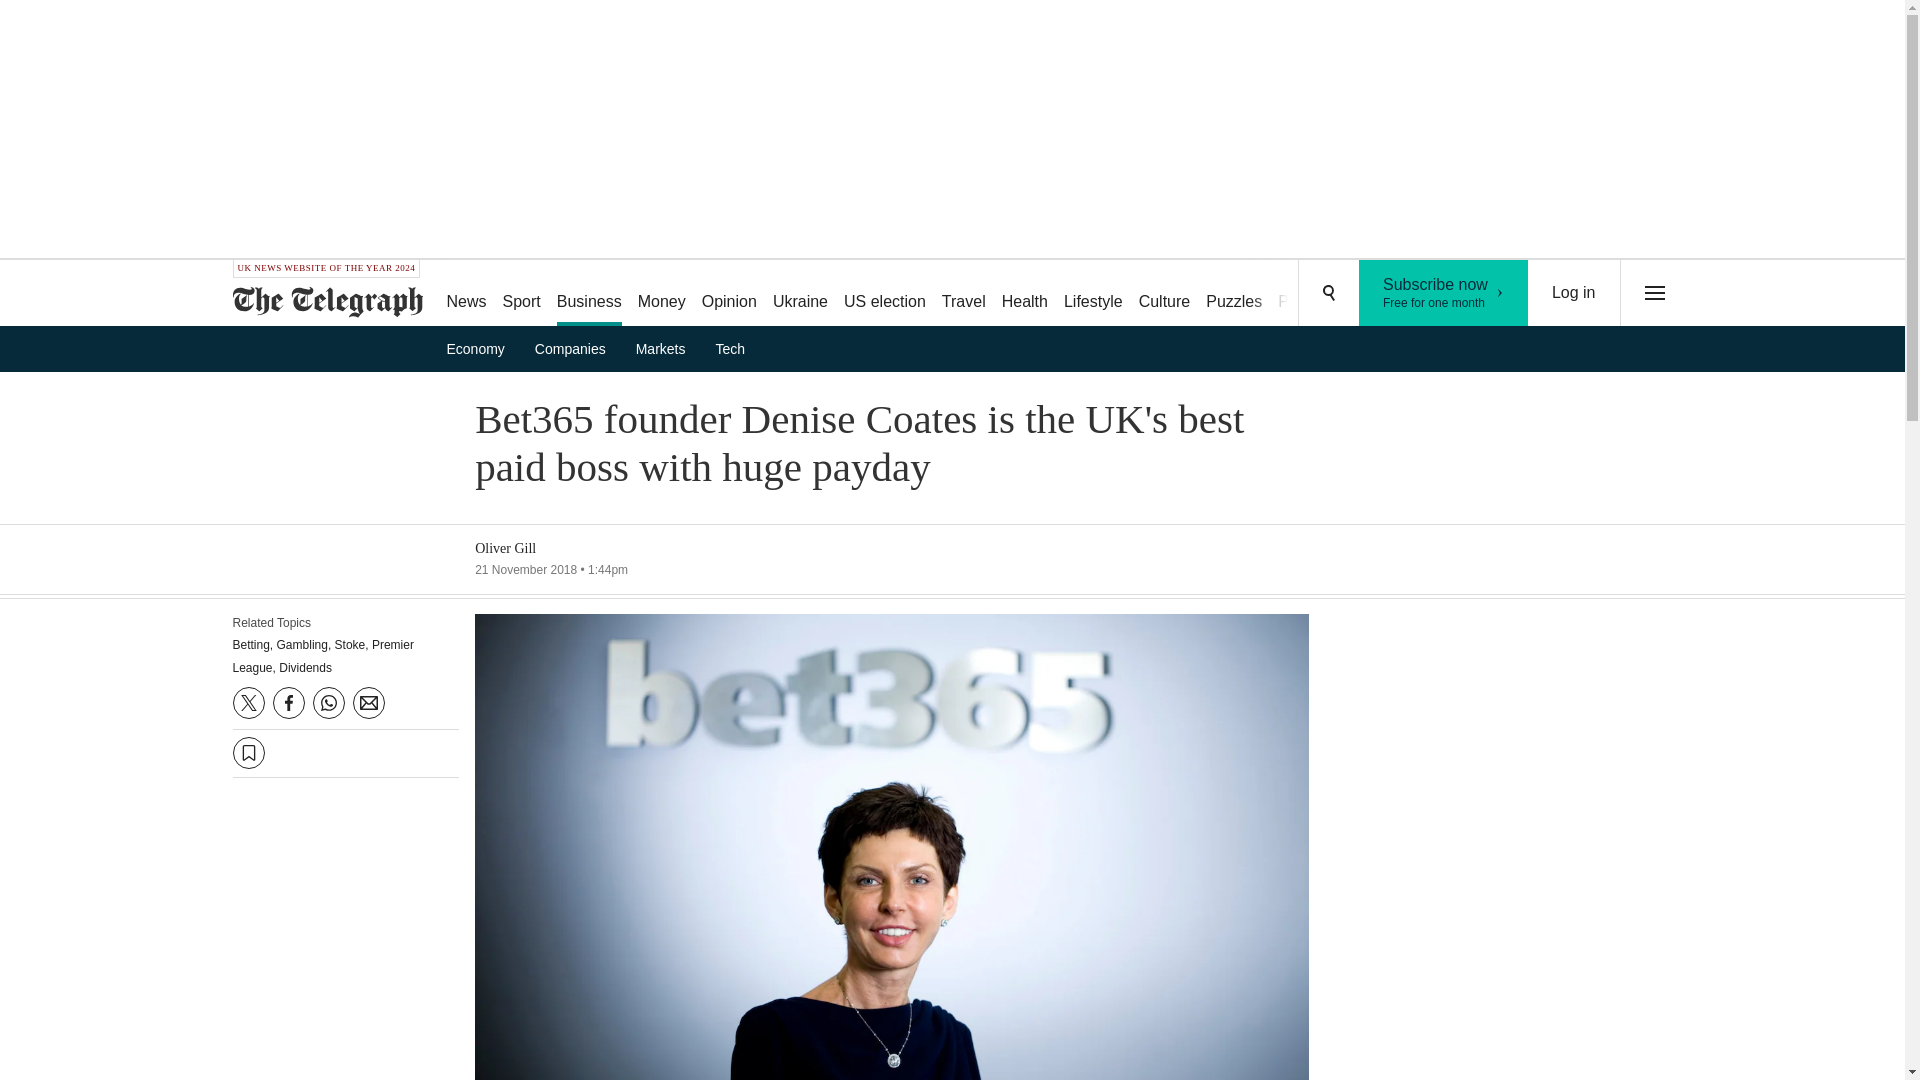 The width and height of the screenshot is (1920, 1080). Describe the element at coordinates (576, 348) in the screenshot. I see `Business` at that location.